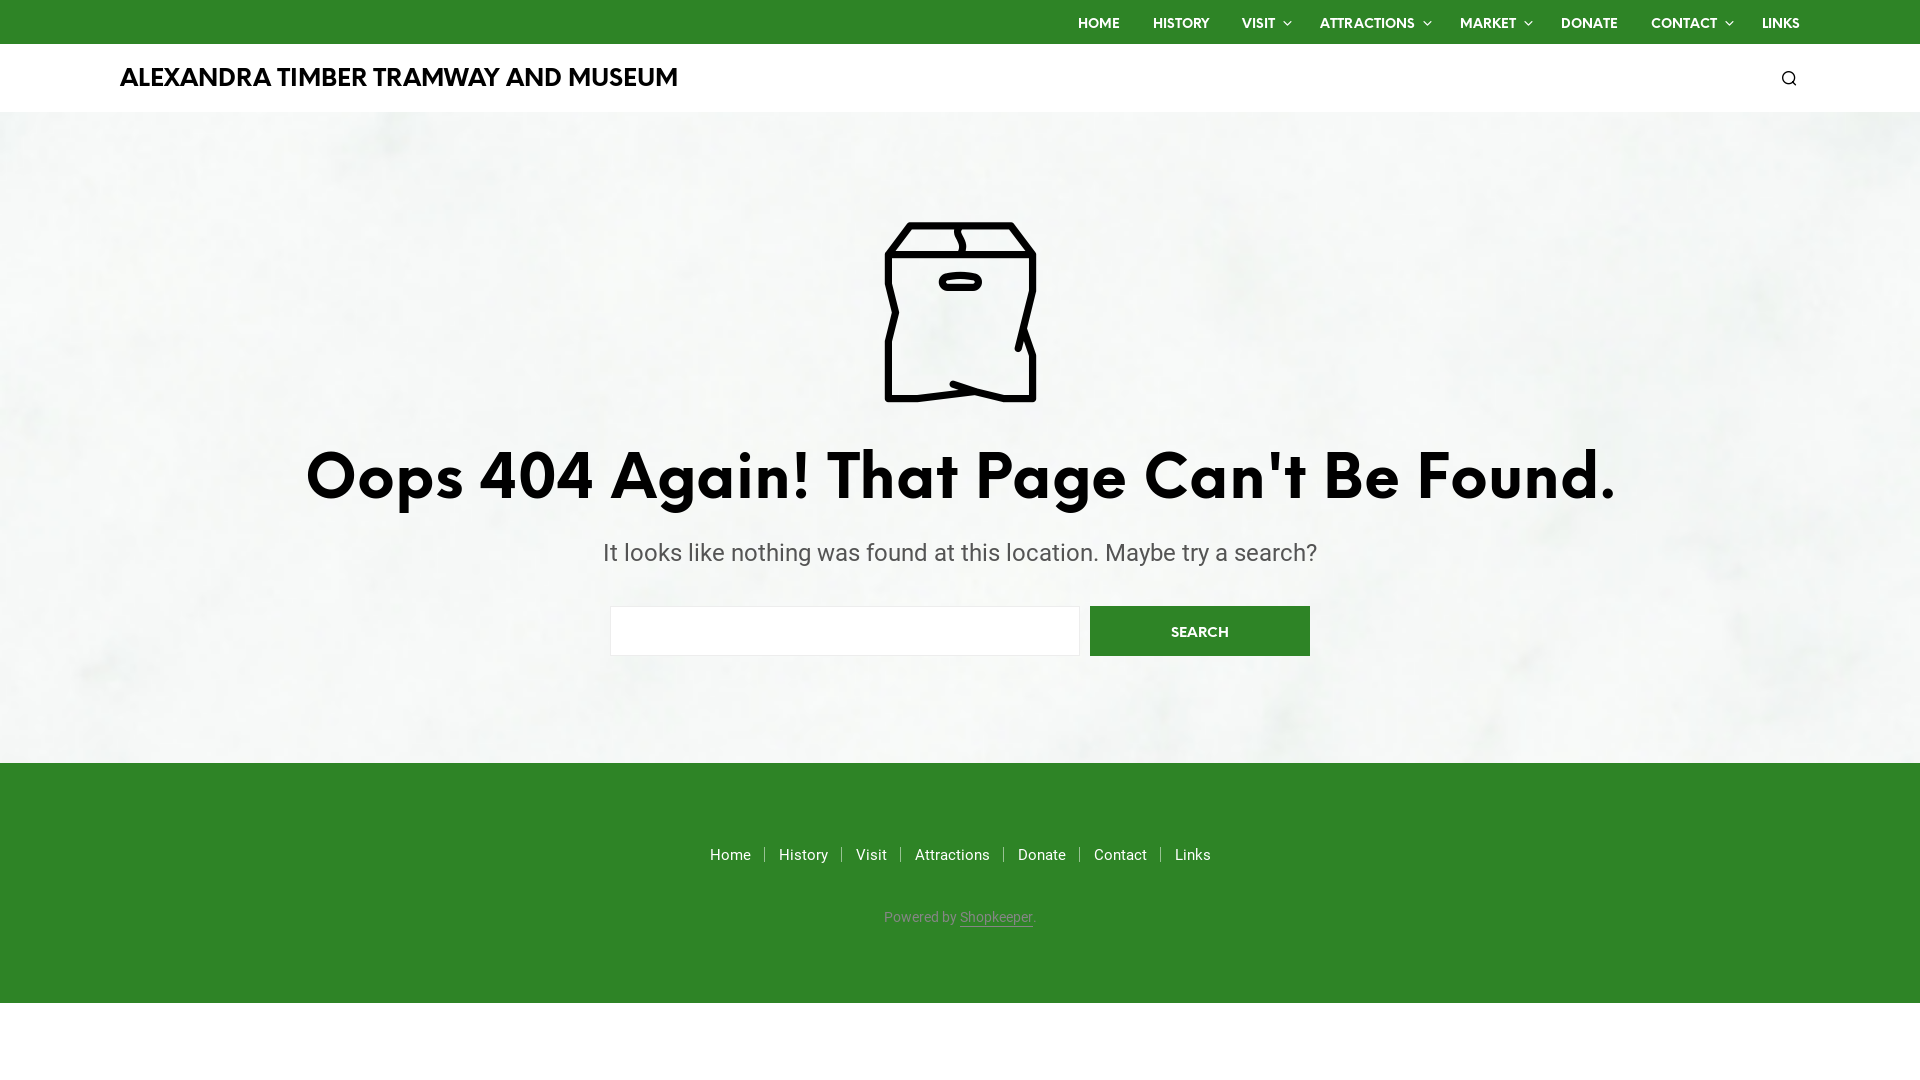  I want to click on Visit, so click(872, 855).